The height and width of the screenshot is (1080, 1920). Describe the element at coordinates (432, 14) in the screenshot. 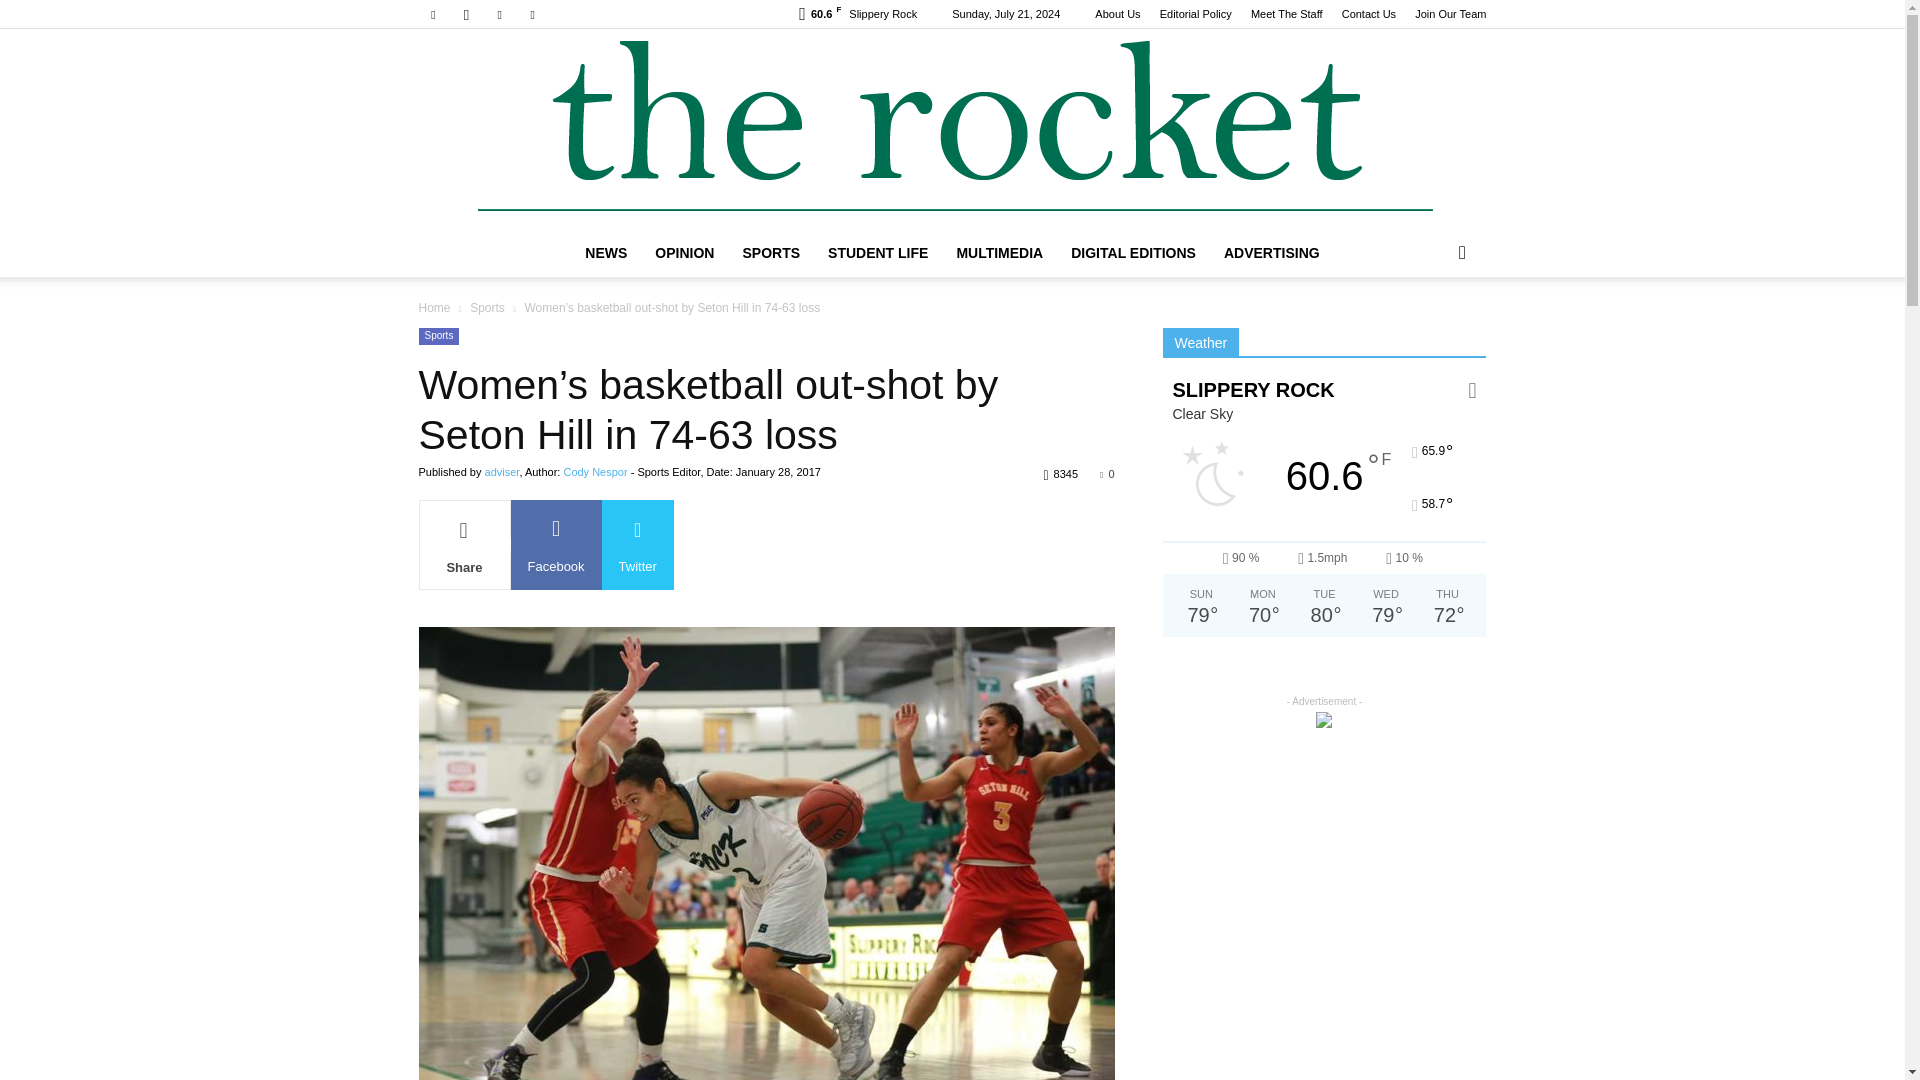

I see `Facebook` at that location.